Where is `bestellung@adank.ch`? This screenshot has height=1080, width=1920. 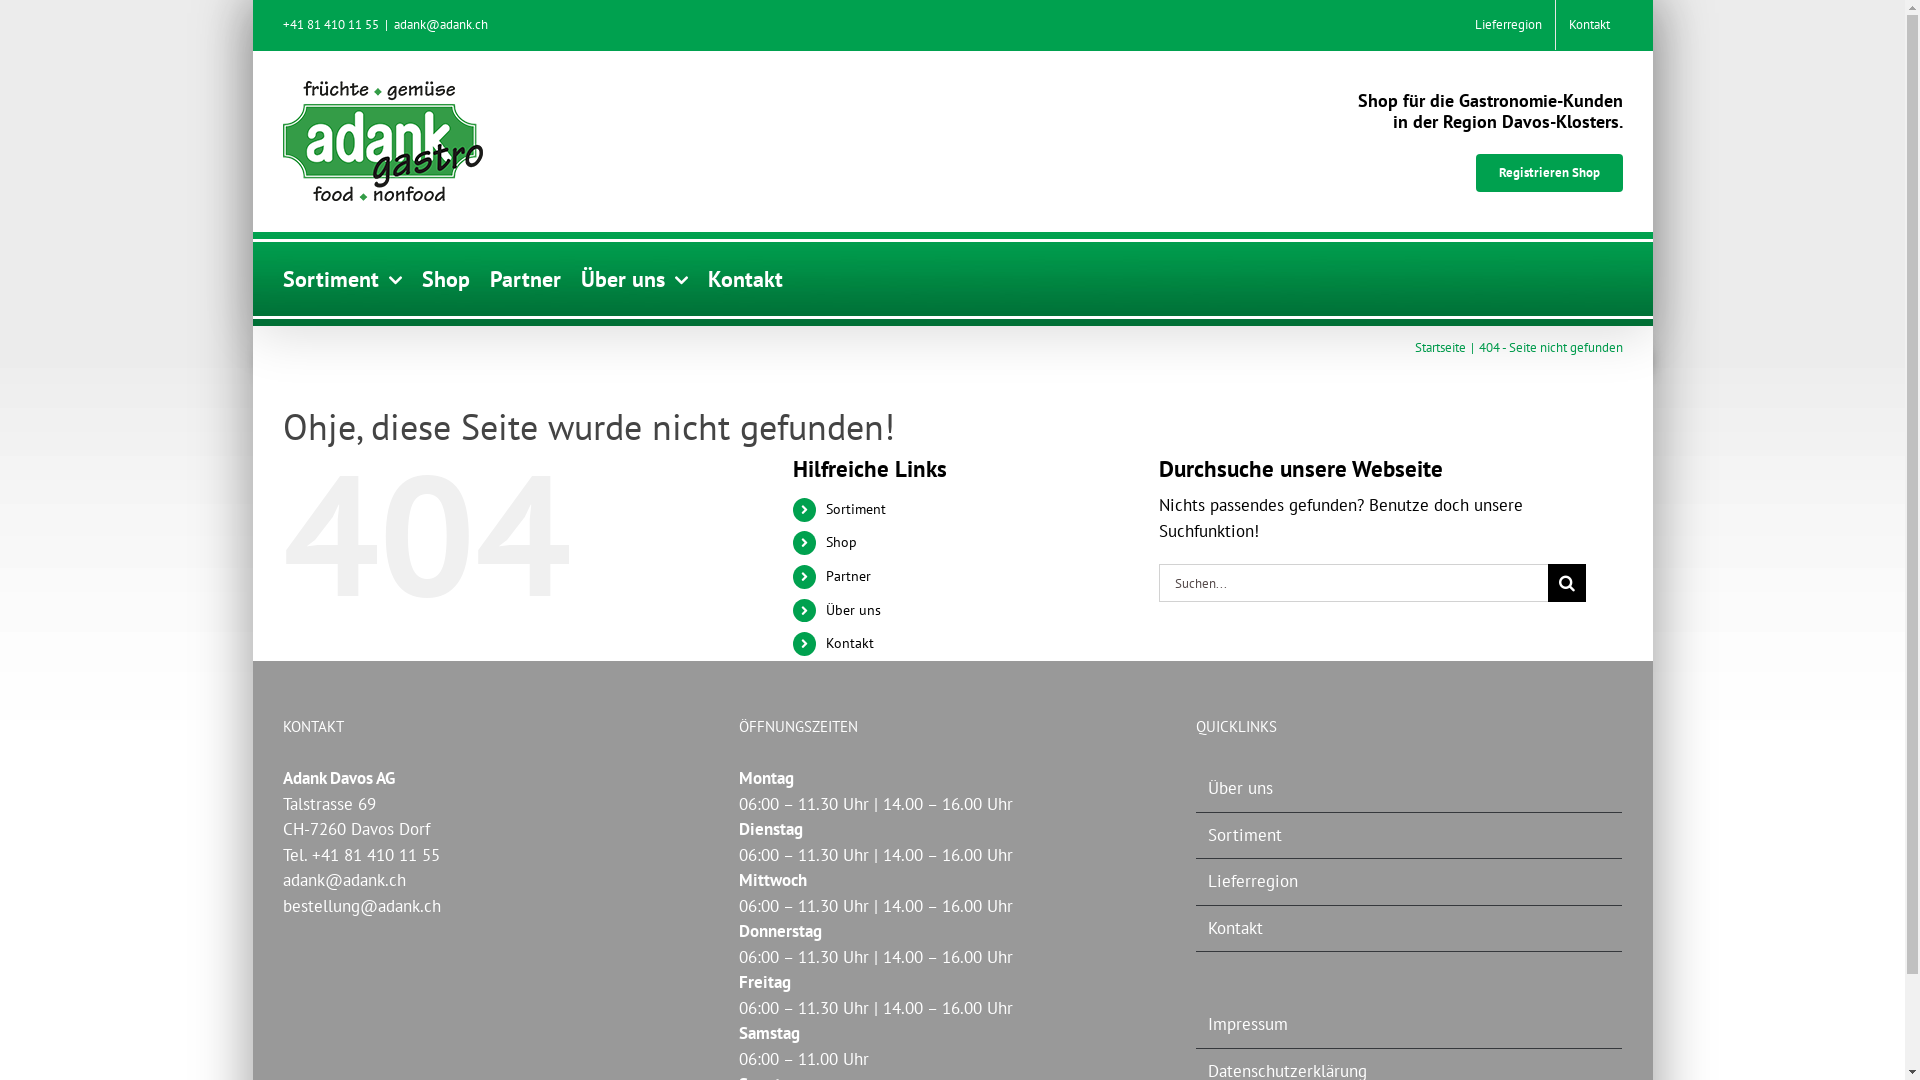 bestellung@adank.ch is located at coordinates (361, 906).